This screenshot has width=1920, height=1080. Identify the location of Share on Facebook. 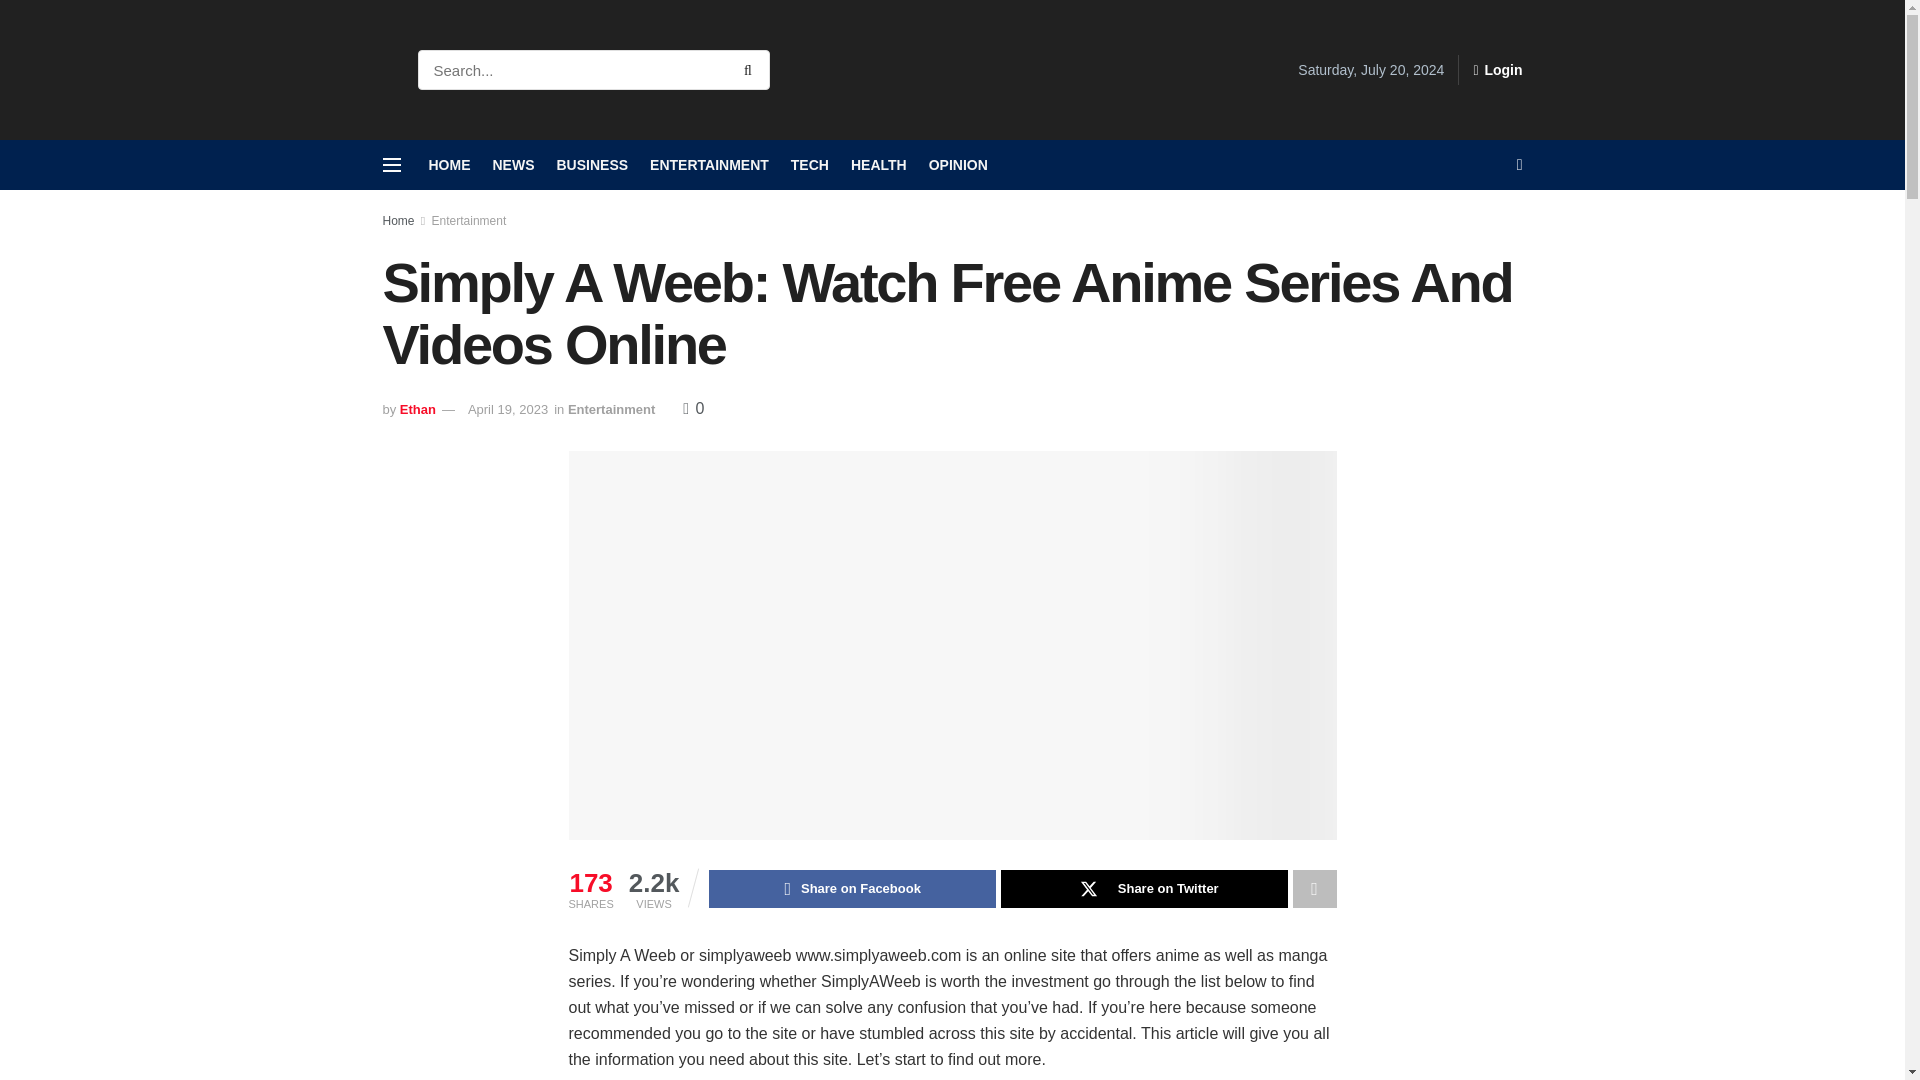
(852, 889).